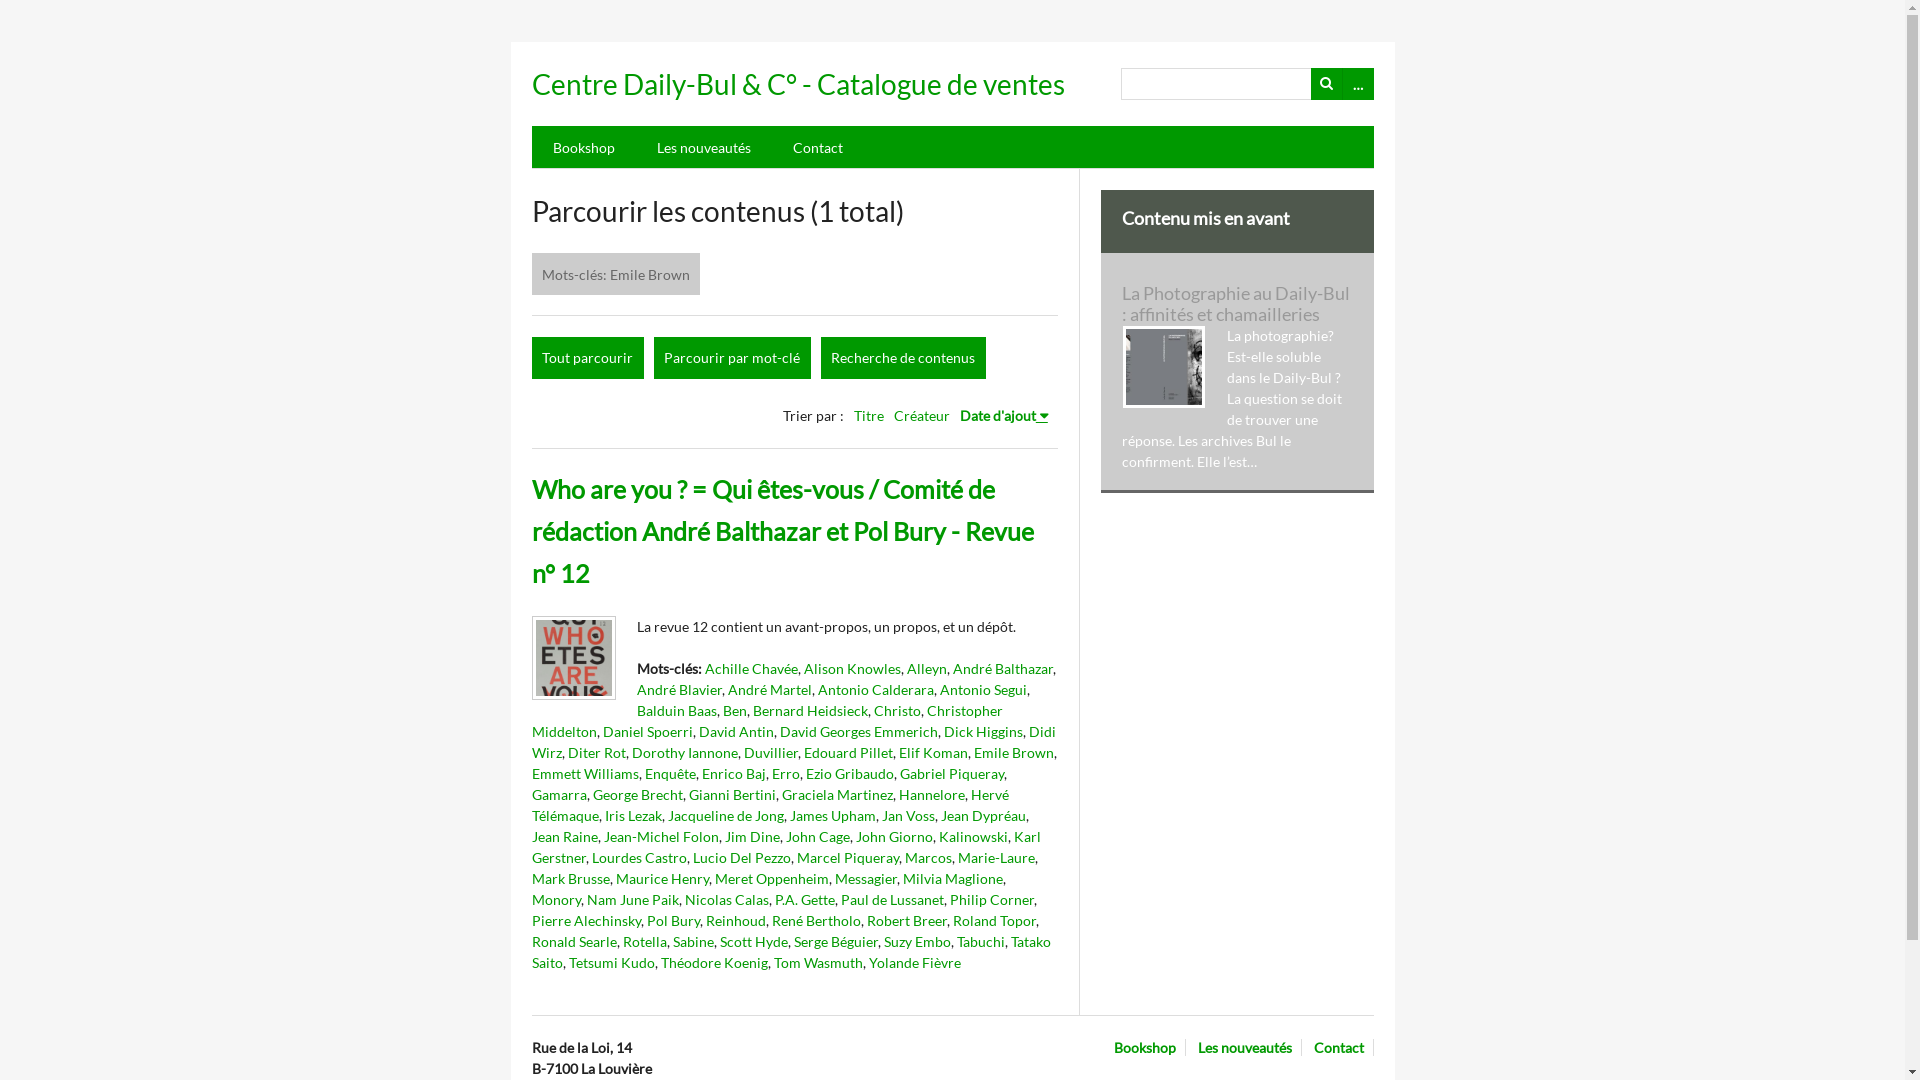  What do you see at coordinates (647, 732) in the screenshot?
I see `Daniel Spoerri` at bounding box center [647, 732].